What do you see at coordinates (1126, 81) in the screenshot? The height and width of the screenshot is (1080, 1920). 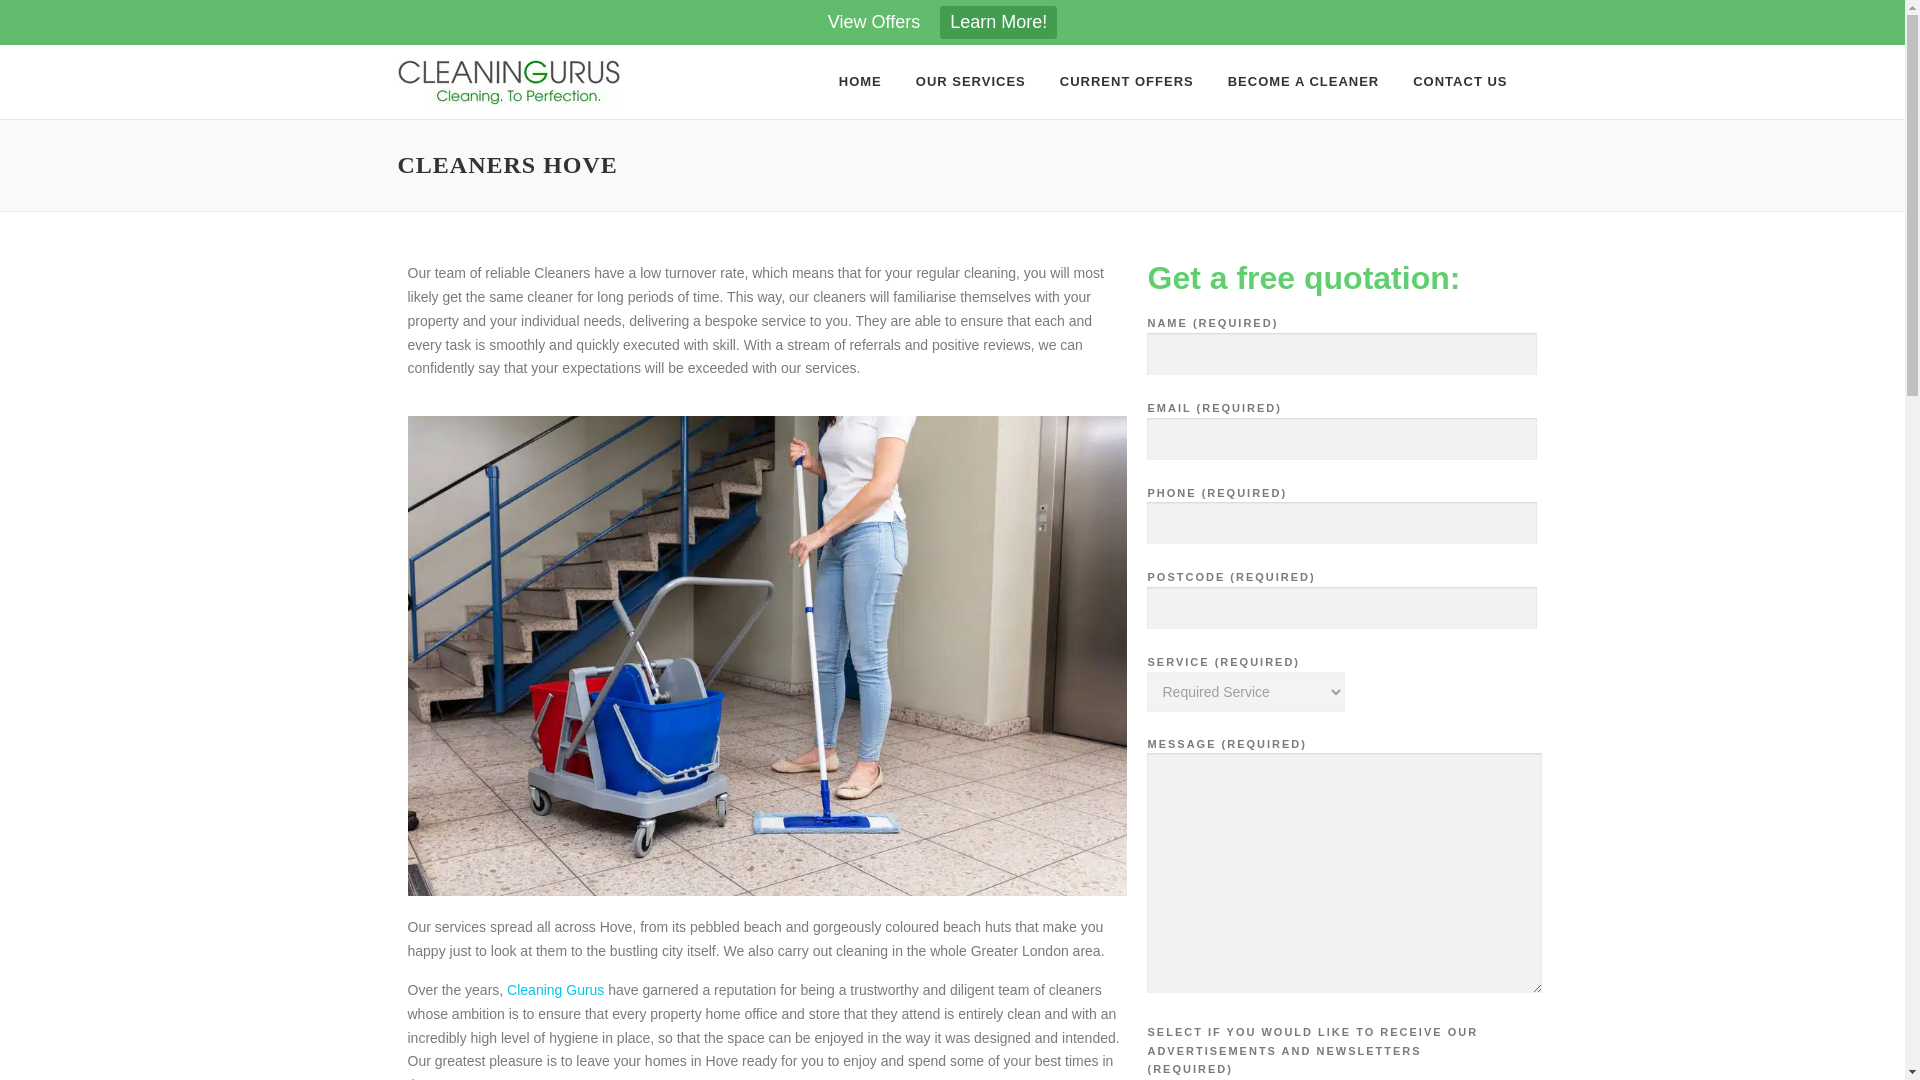 I see `CURRENT OFFERS` at bounding box center [1126, 81].